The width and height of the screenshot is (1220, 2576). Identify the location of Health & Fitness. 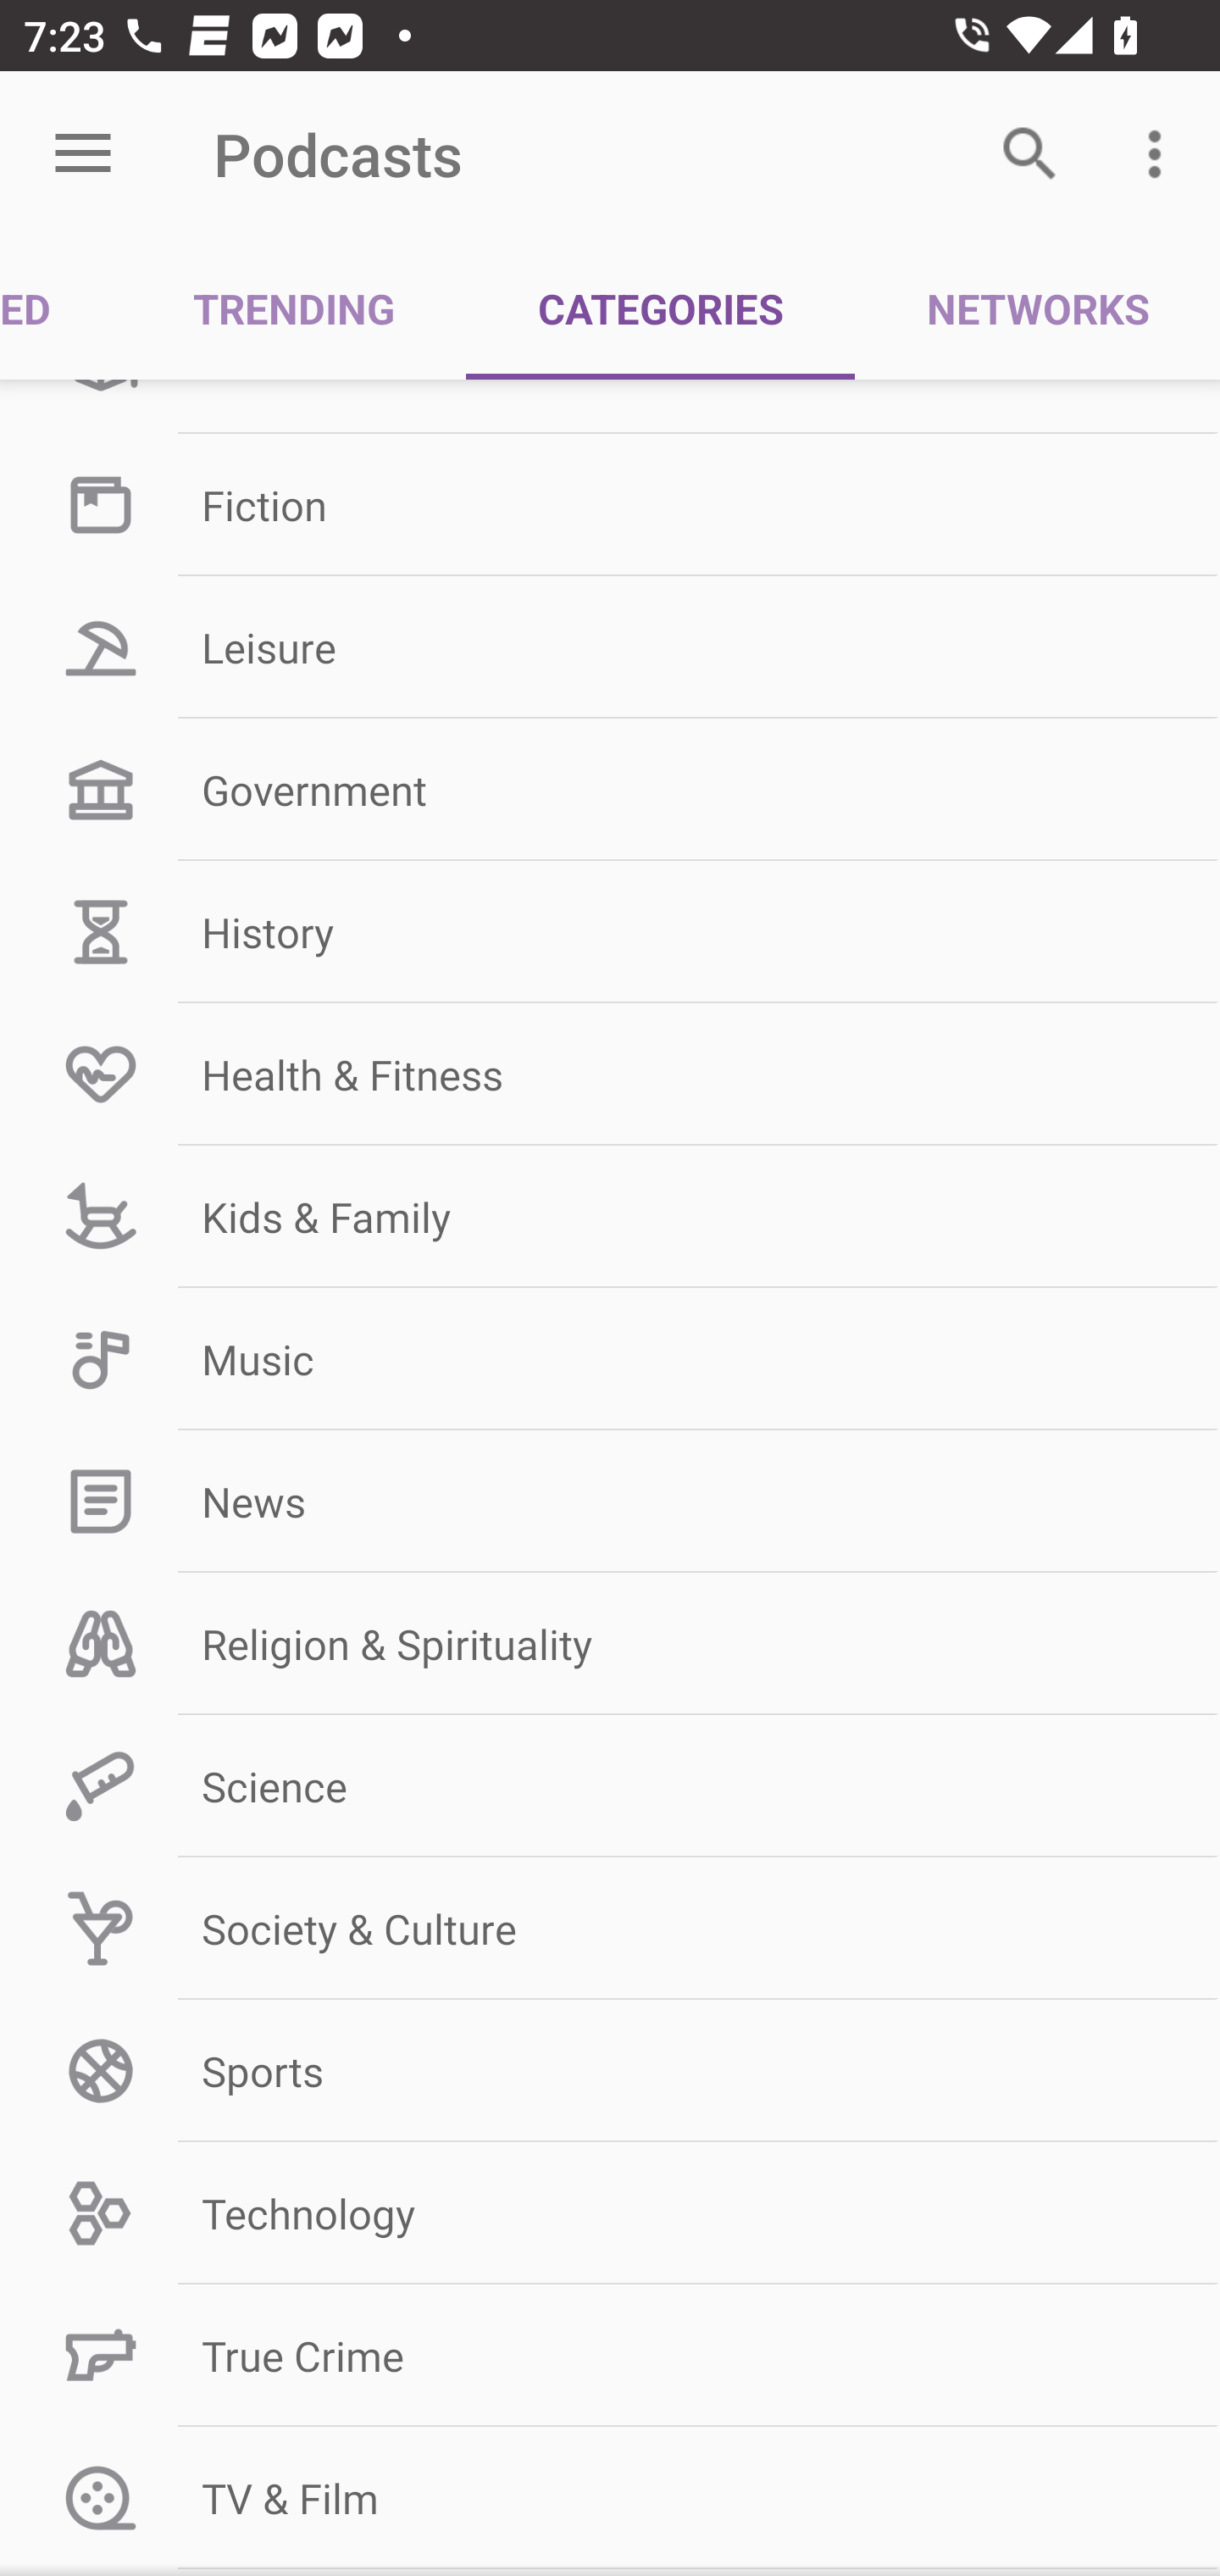
(610, 1074).